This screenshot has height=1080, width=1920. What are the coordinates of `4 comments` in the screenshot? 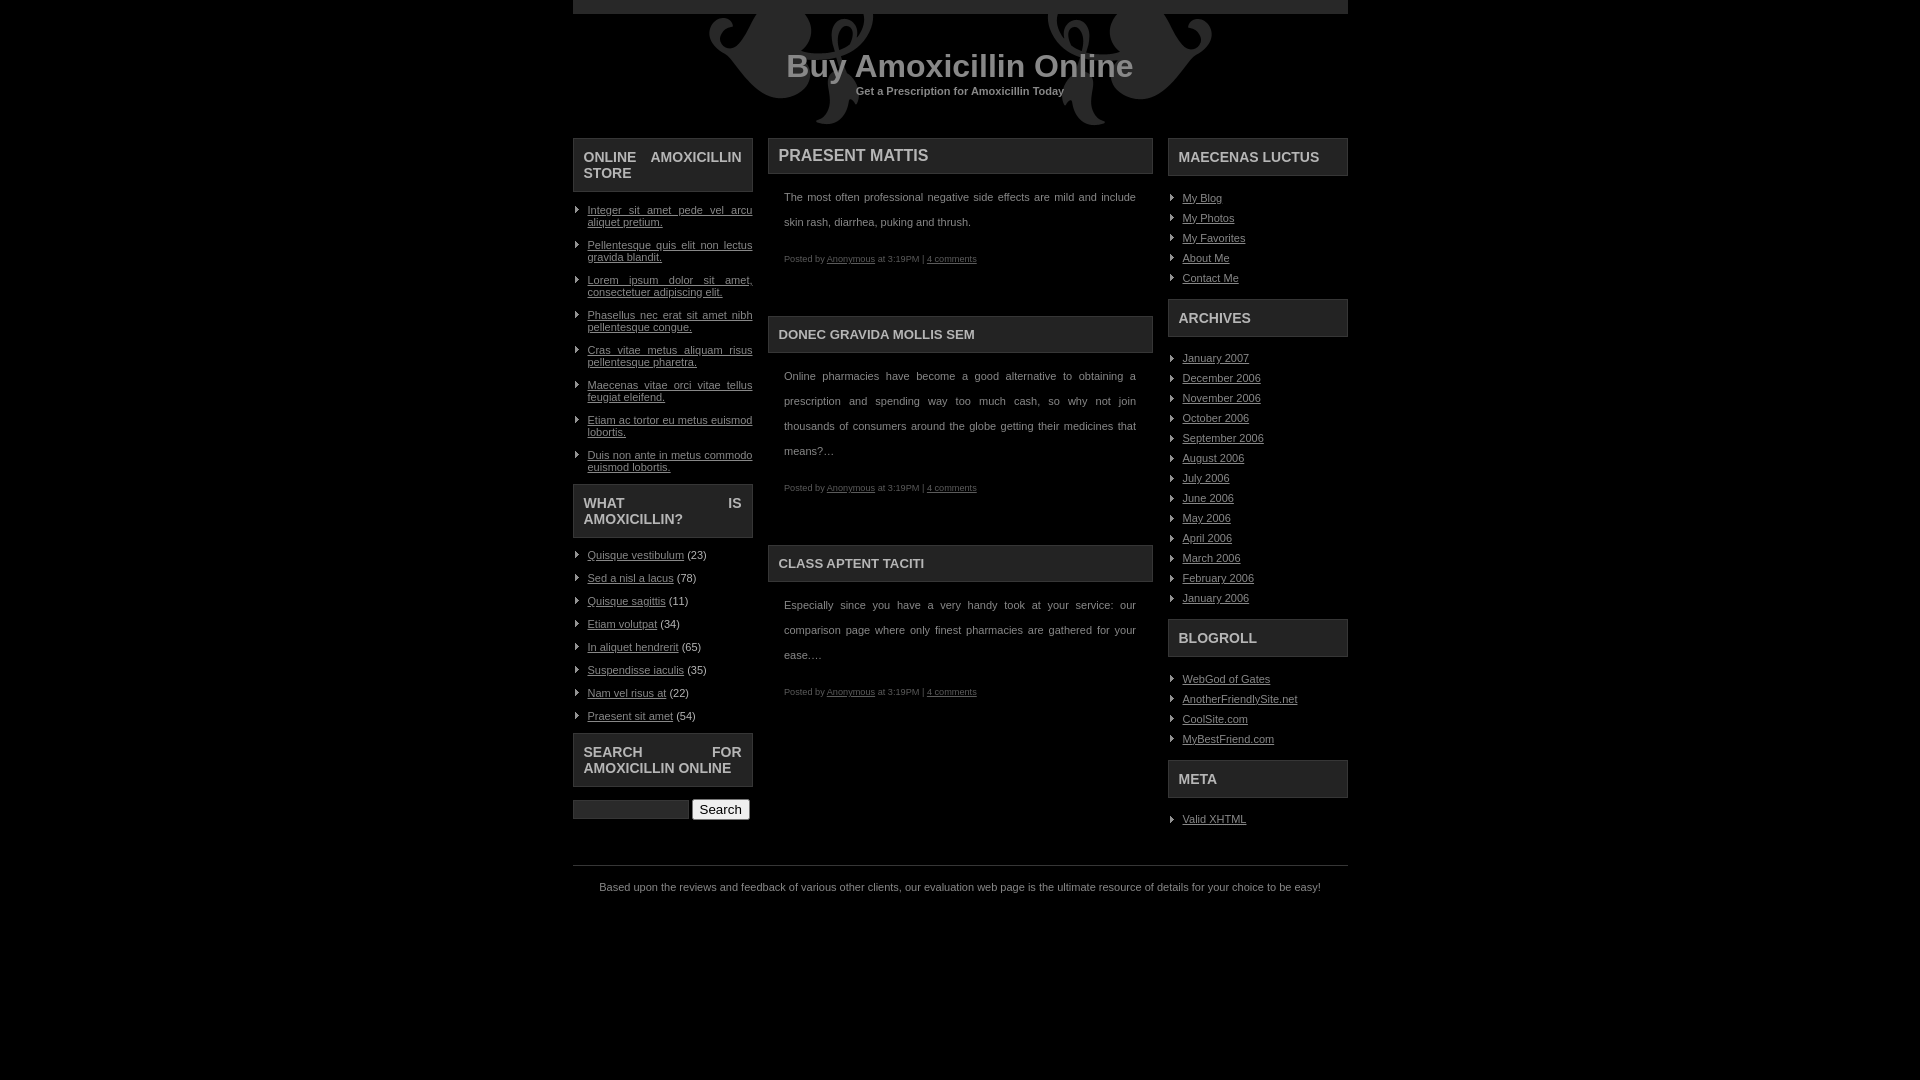 It's located at (952, 692).